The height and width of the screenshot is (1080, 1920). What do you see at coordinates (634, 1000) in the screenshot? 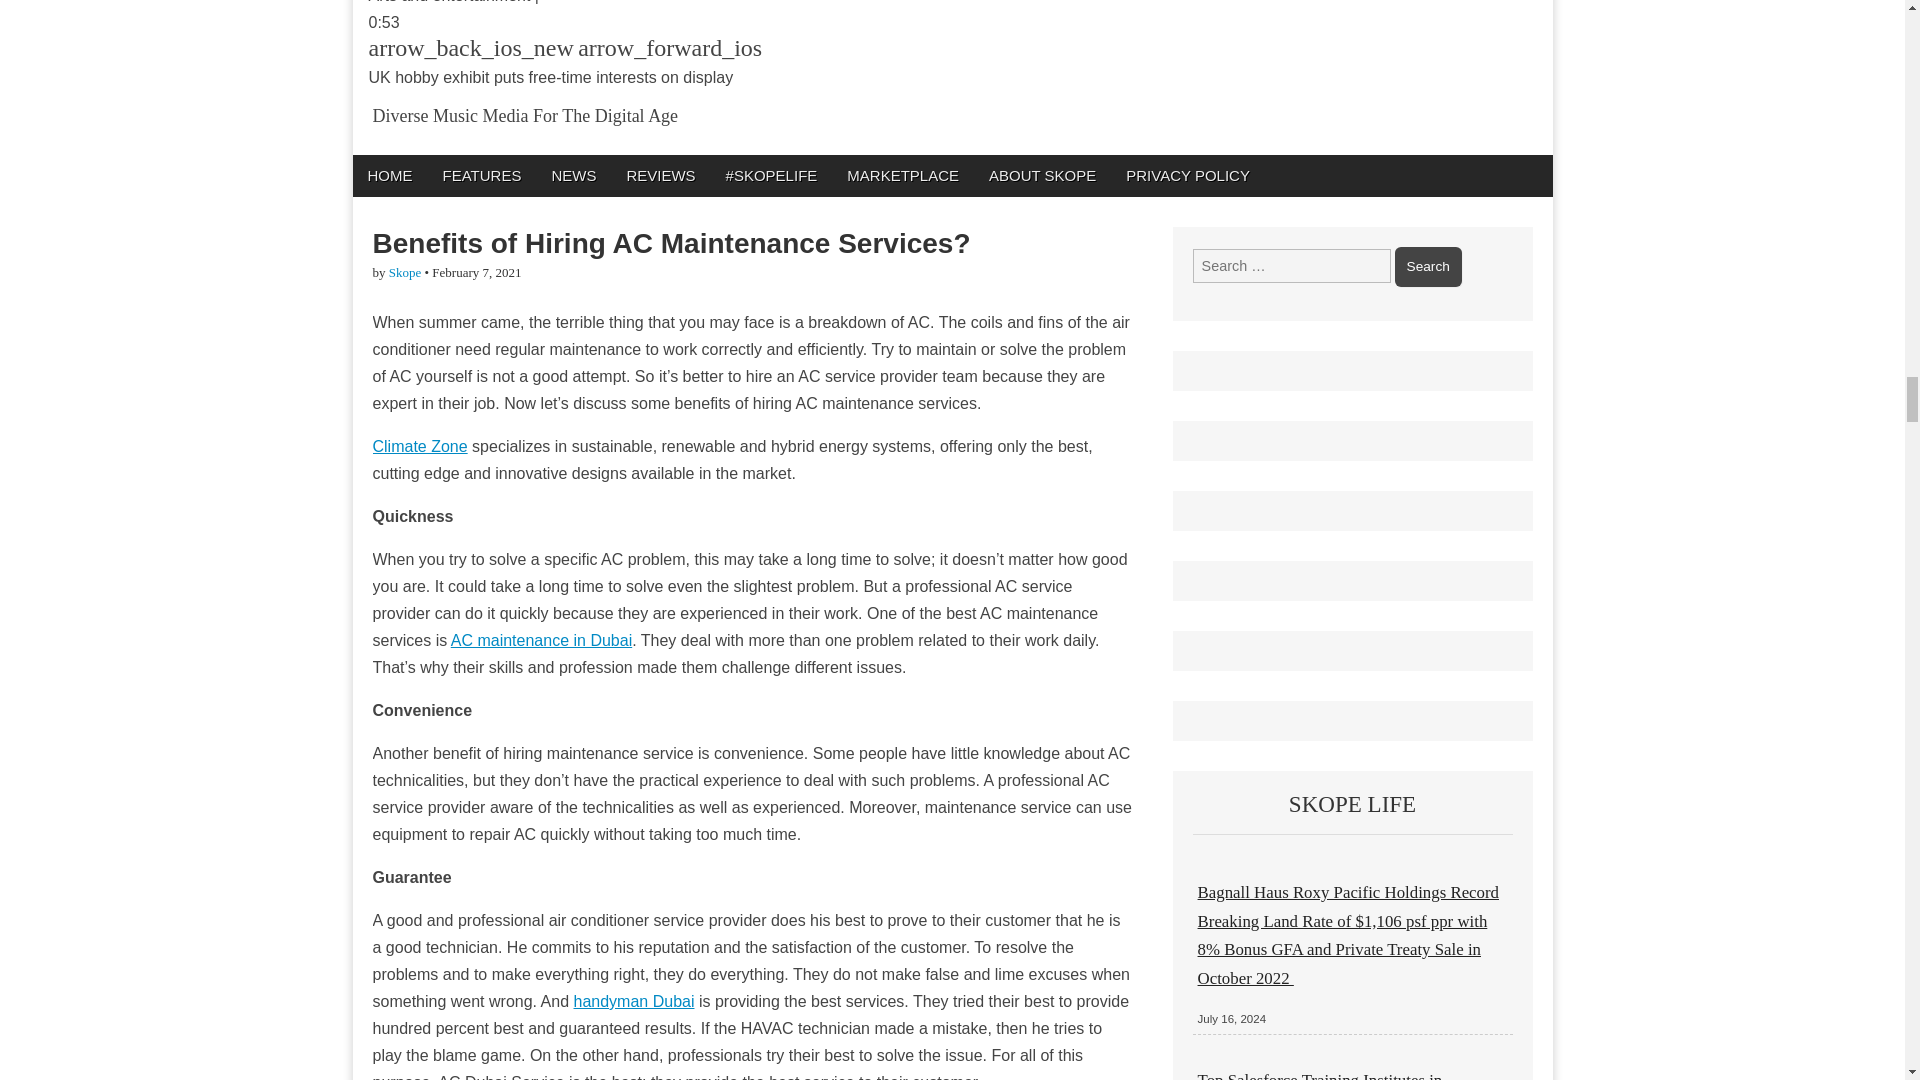
I see `handyman Dubai` at bounding box center [634, 1000].